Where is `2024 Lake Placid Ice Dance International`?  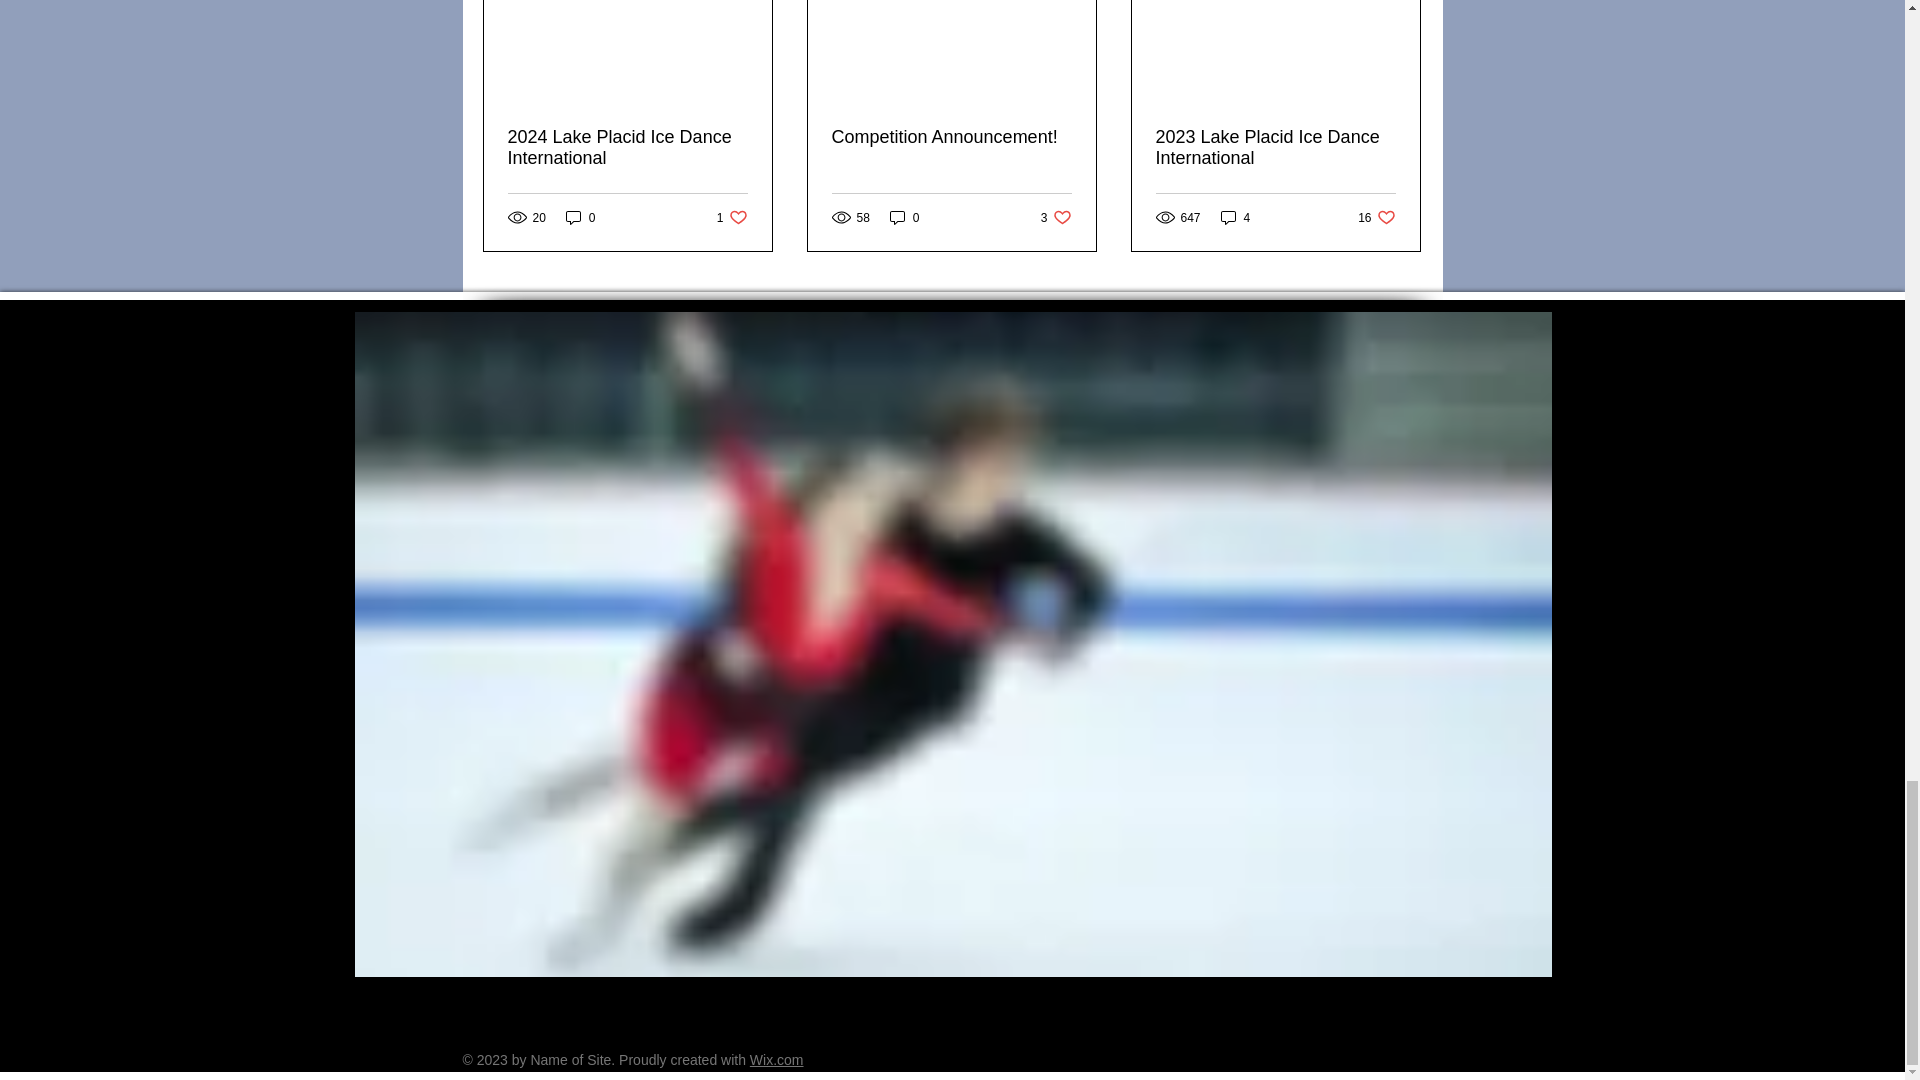 2024 Lake Placid Ice Dance International is located at coordinates (1376, 217).